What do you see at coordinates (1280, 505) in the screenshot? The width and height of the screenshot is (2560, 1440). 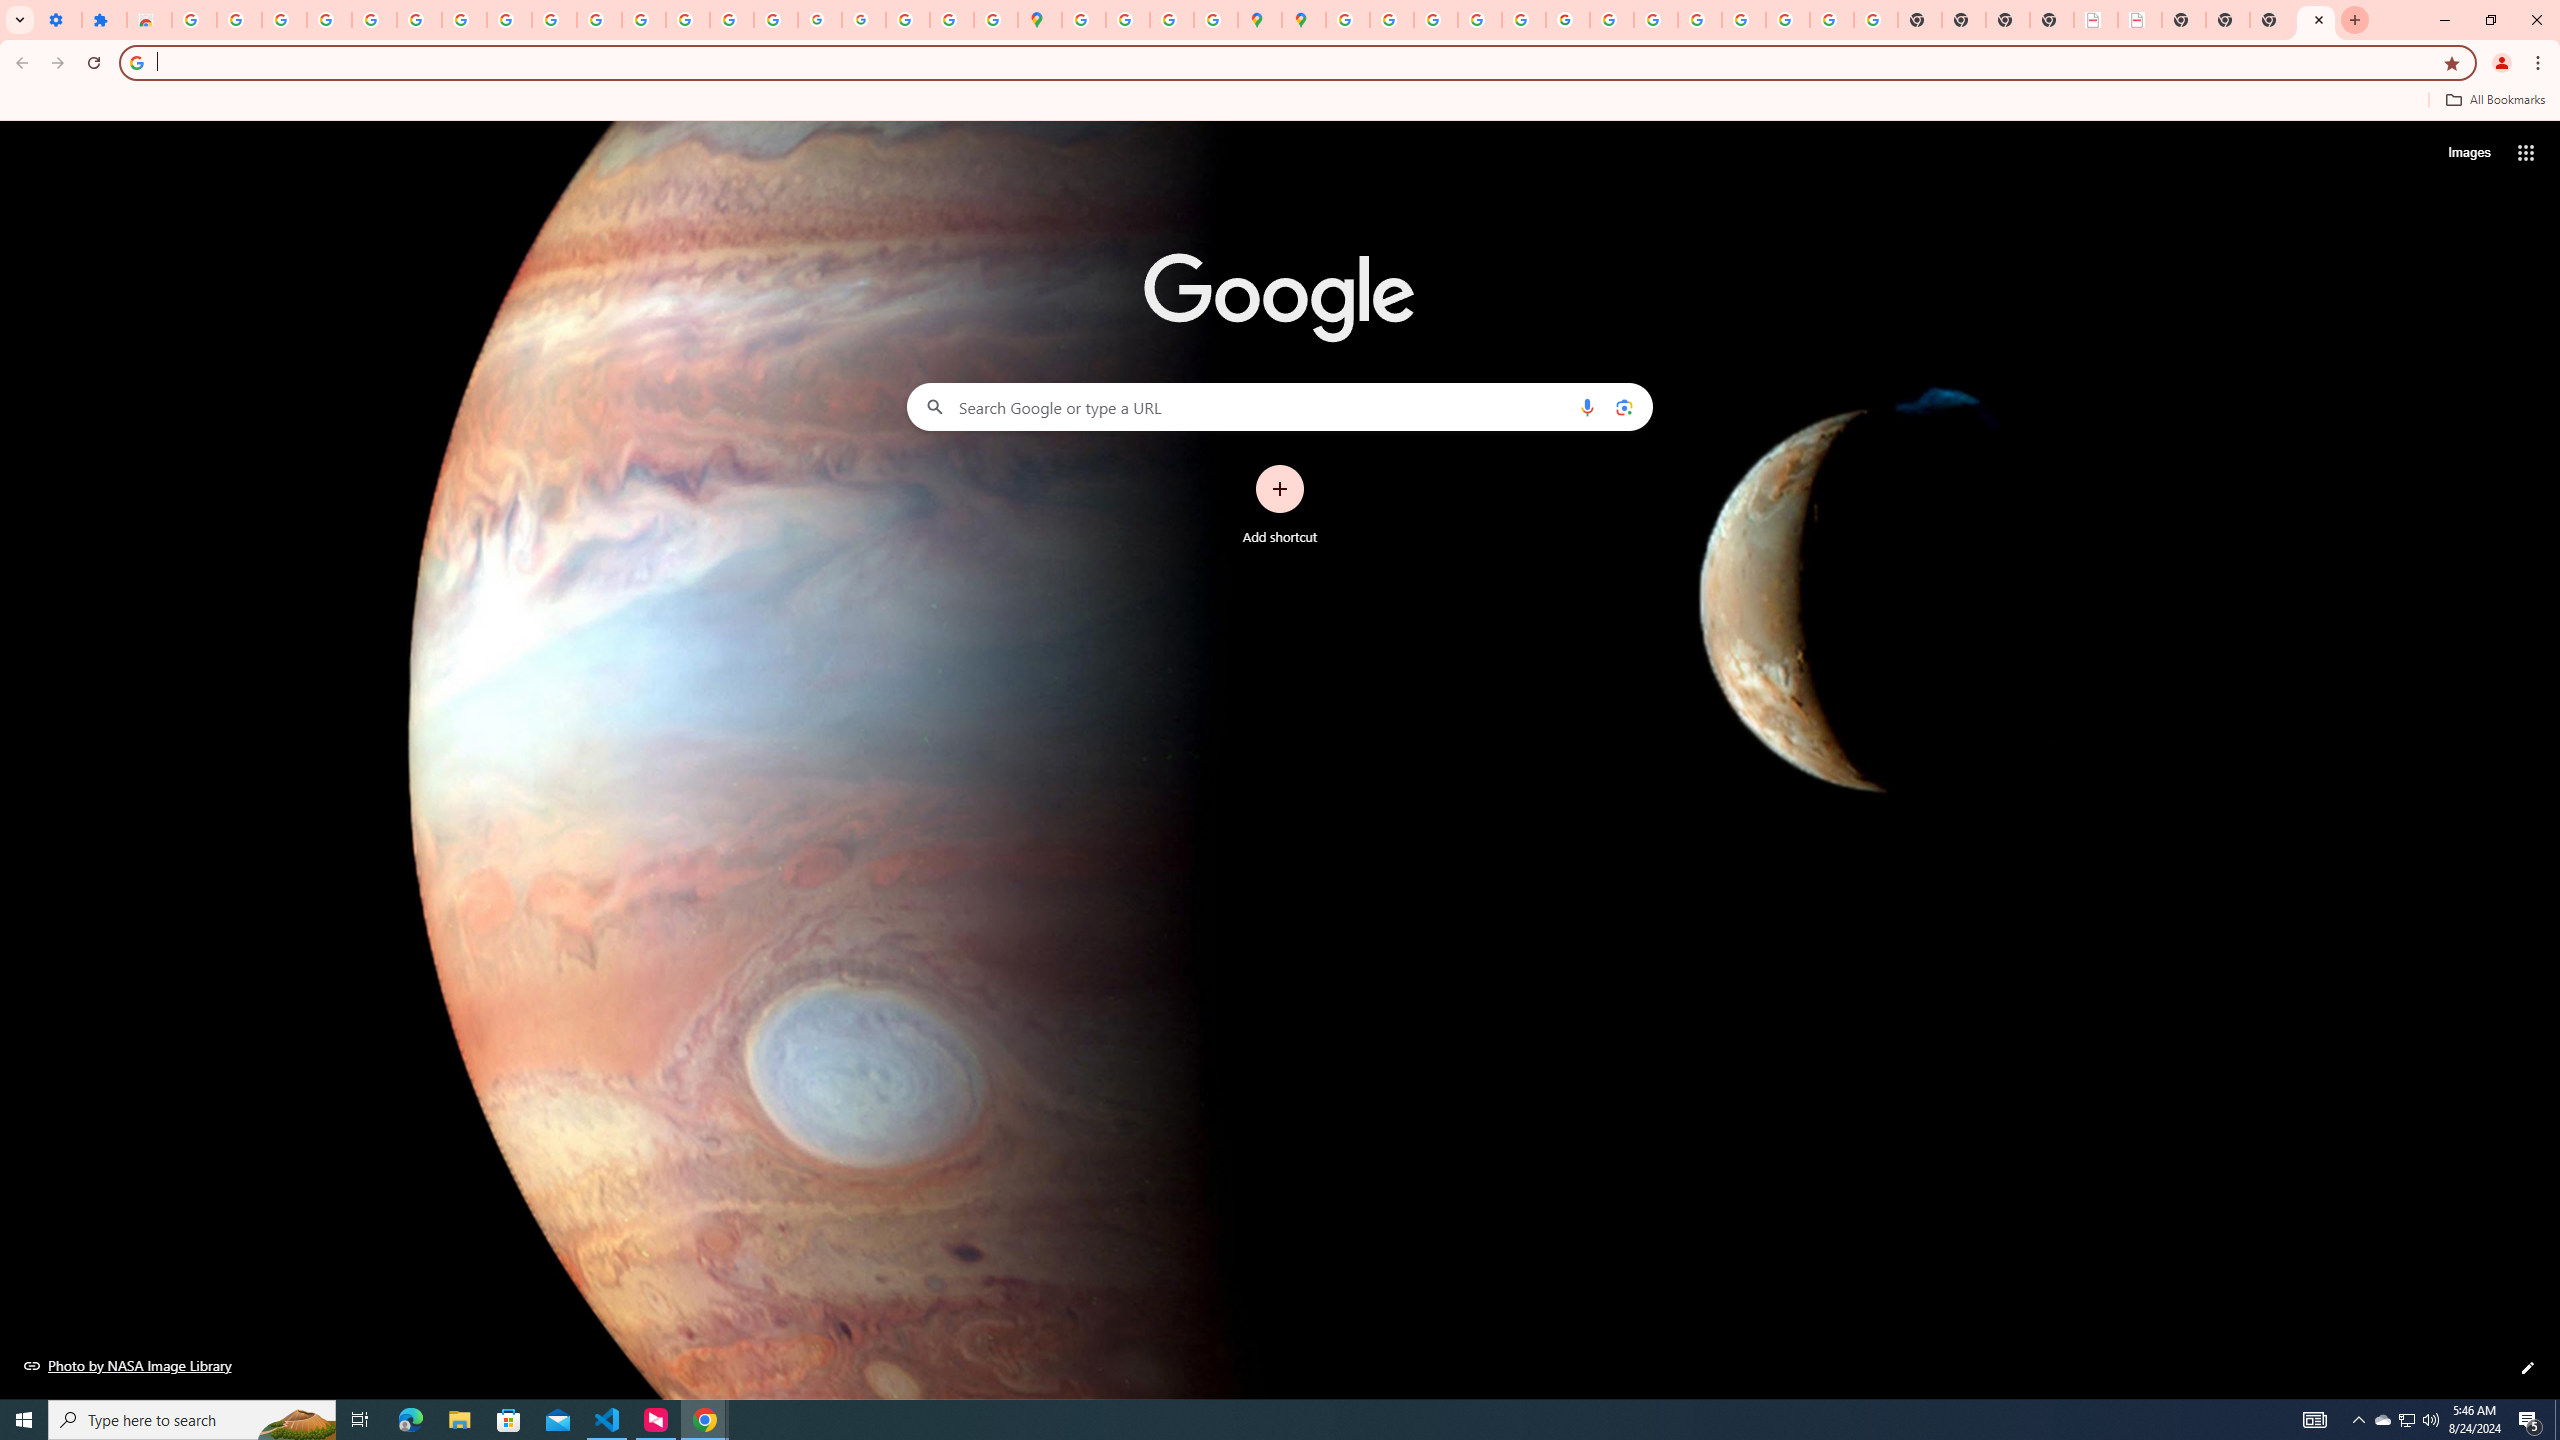 I see `Add shortcut` at bounding box center [1280, 505].